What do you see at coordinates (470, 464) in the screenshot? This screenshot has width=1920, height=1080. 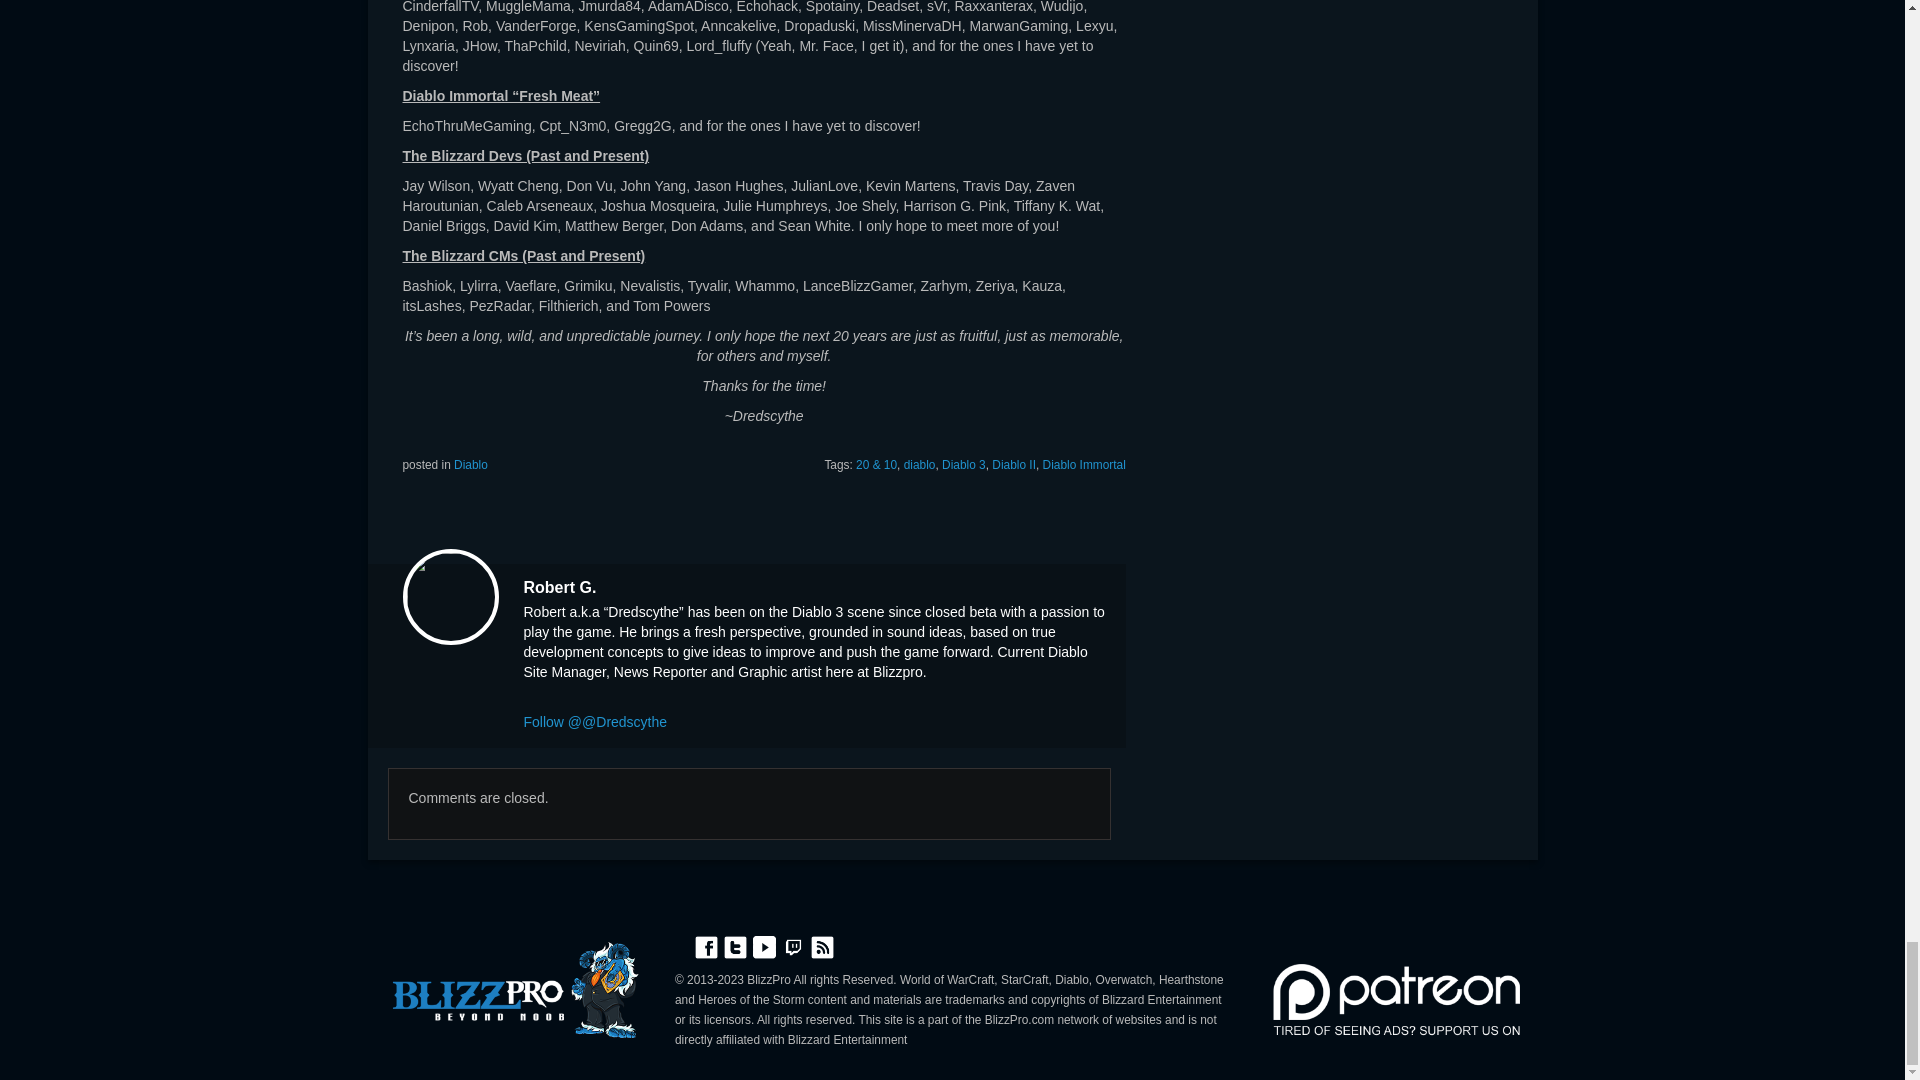 I see `Diablo` at bounding box center [470, 464].